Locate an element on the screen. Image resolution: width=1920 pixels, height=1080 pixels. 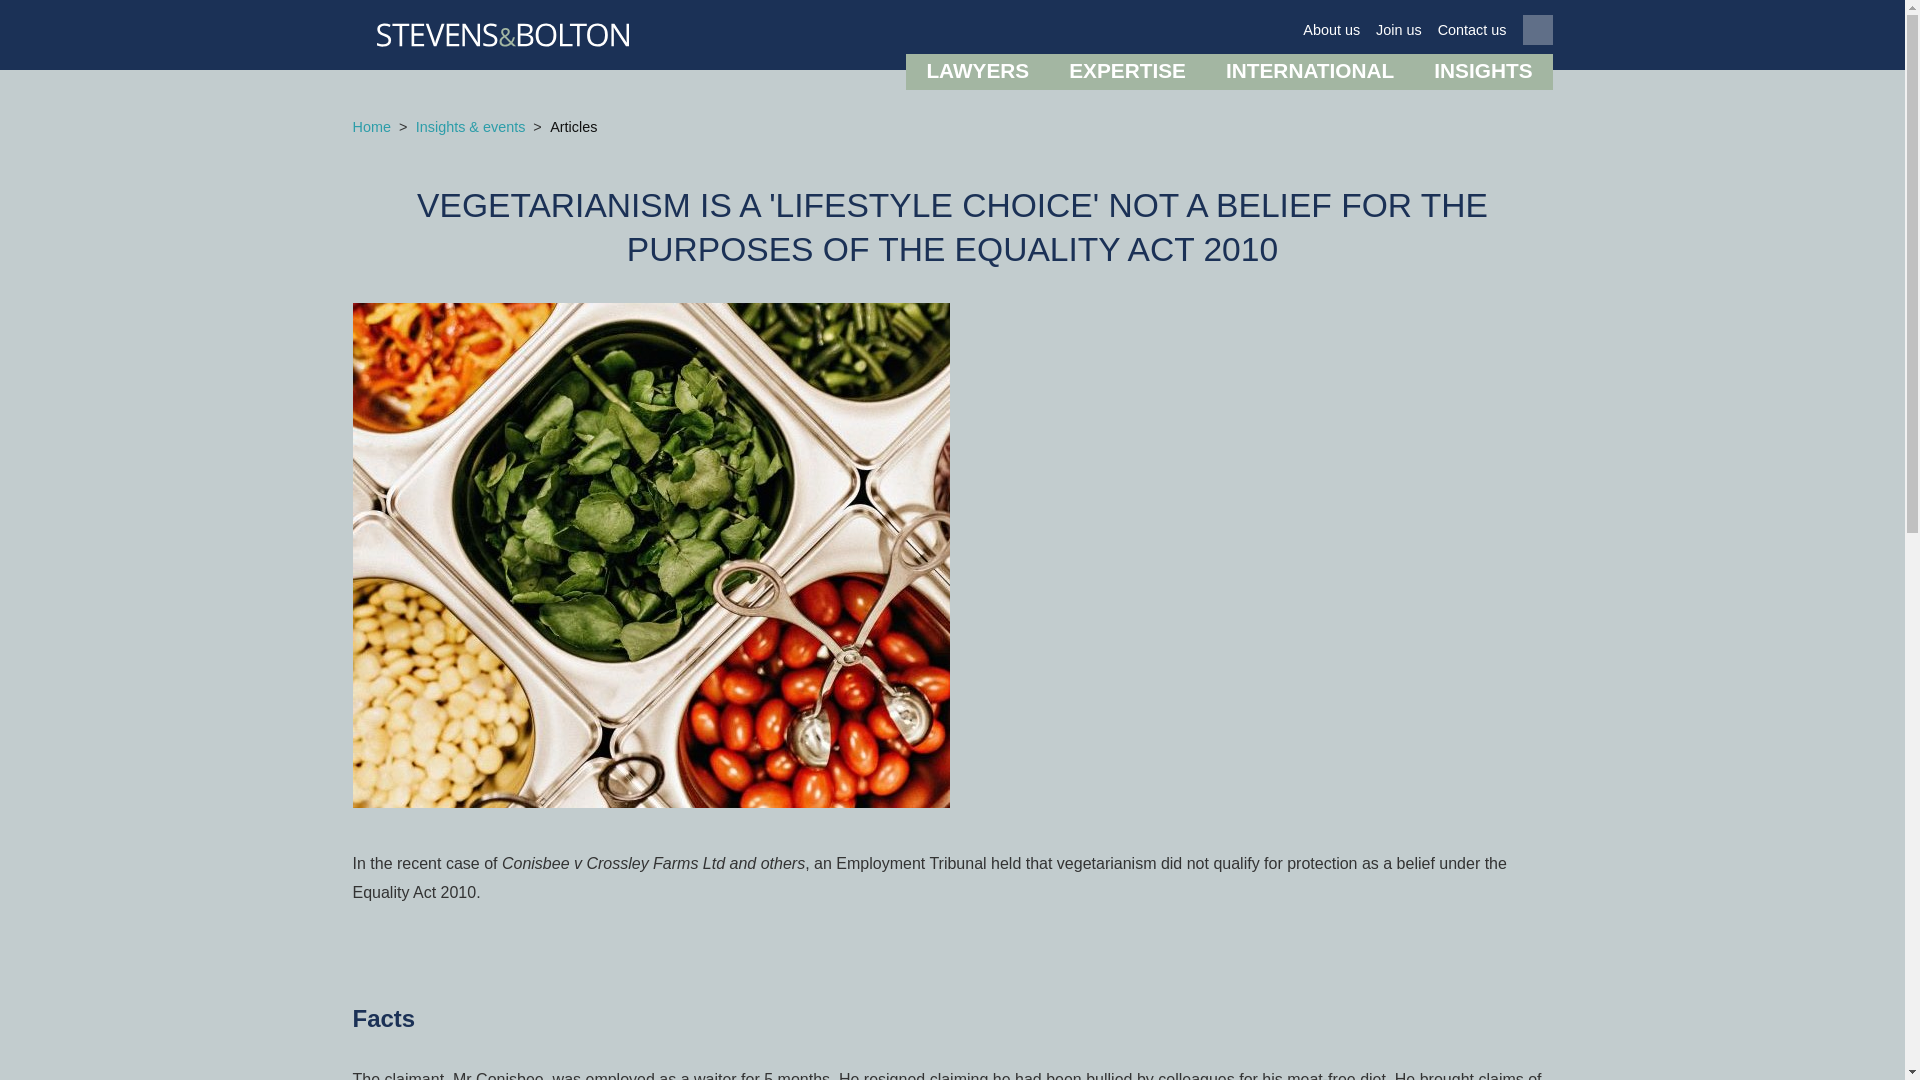
LAWYERS is located at coordinates (977, 72).